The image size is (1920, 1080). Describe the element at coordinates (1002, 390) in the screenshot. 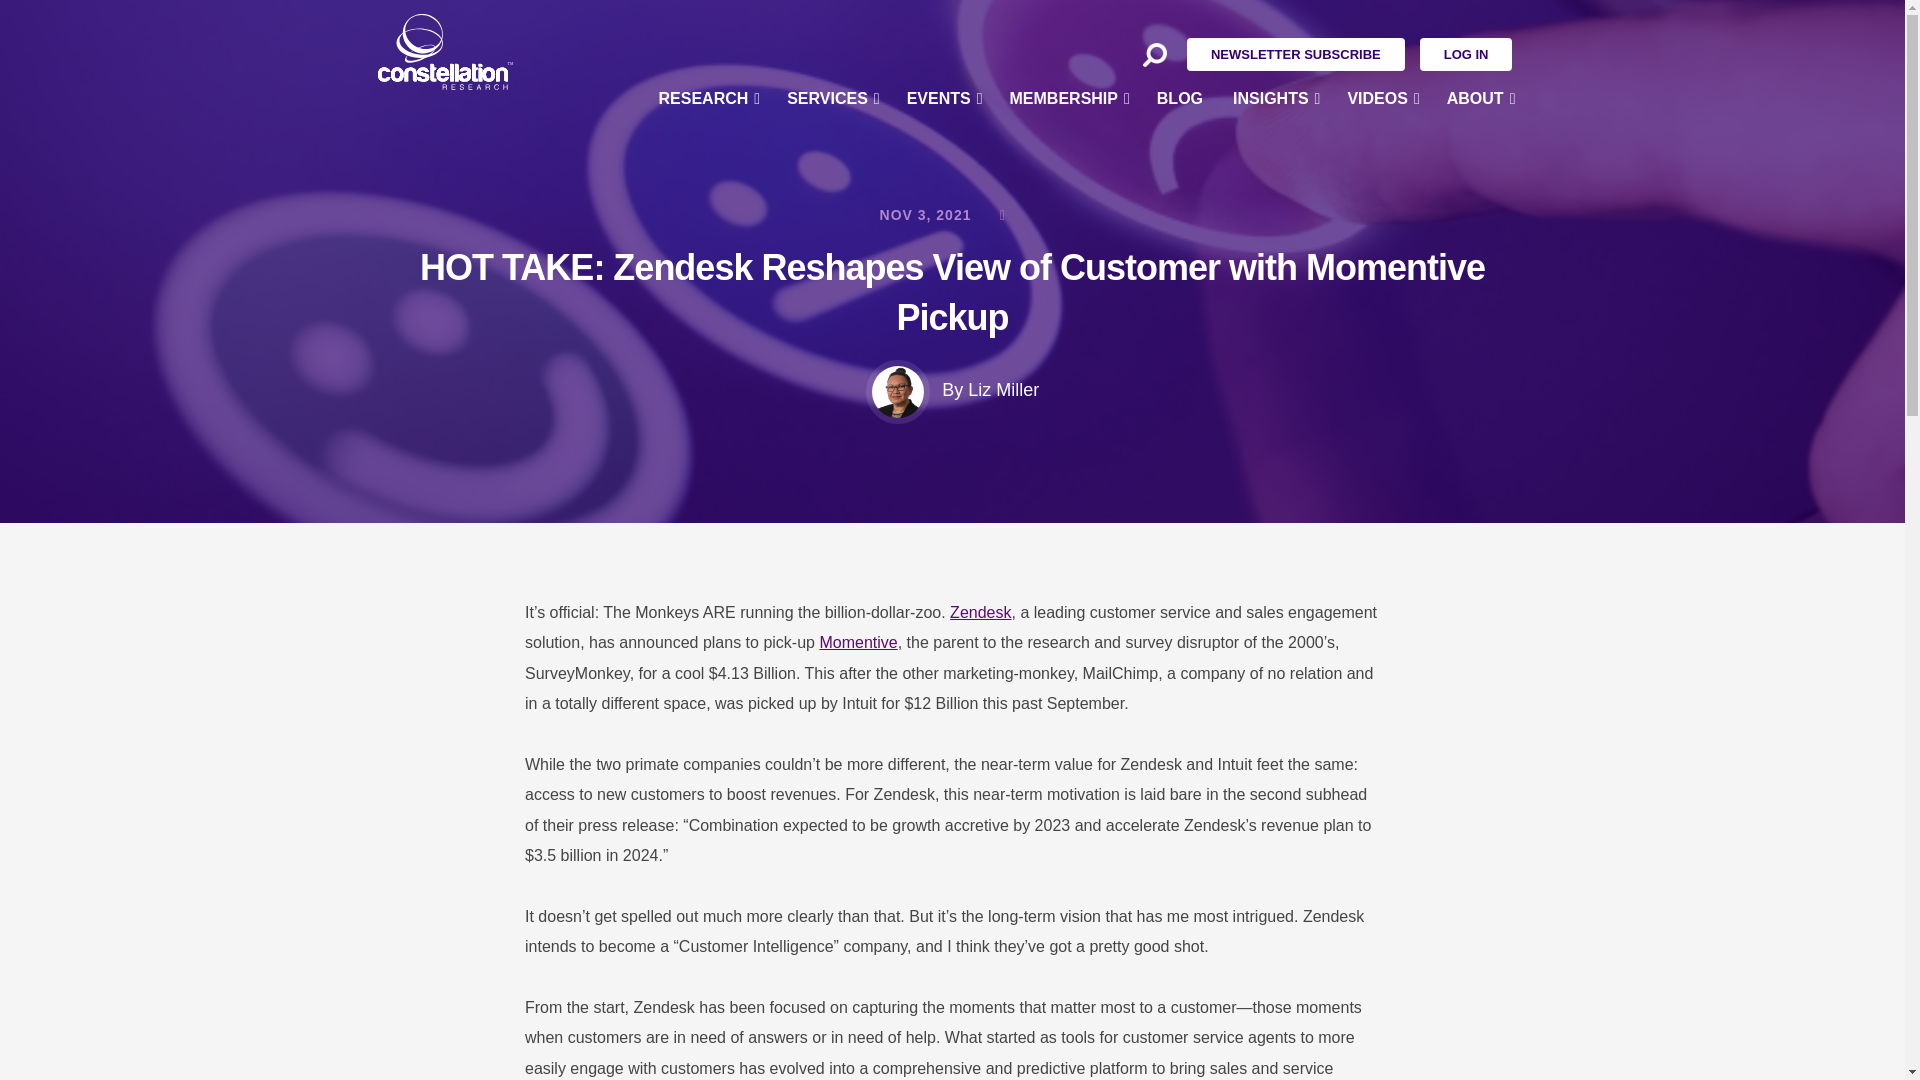

I see `View user profile.` at that location.